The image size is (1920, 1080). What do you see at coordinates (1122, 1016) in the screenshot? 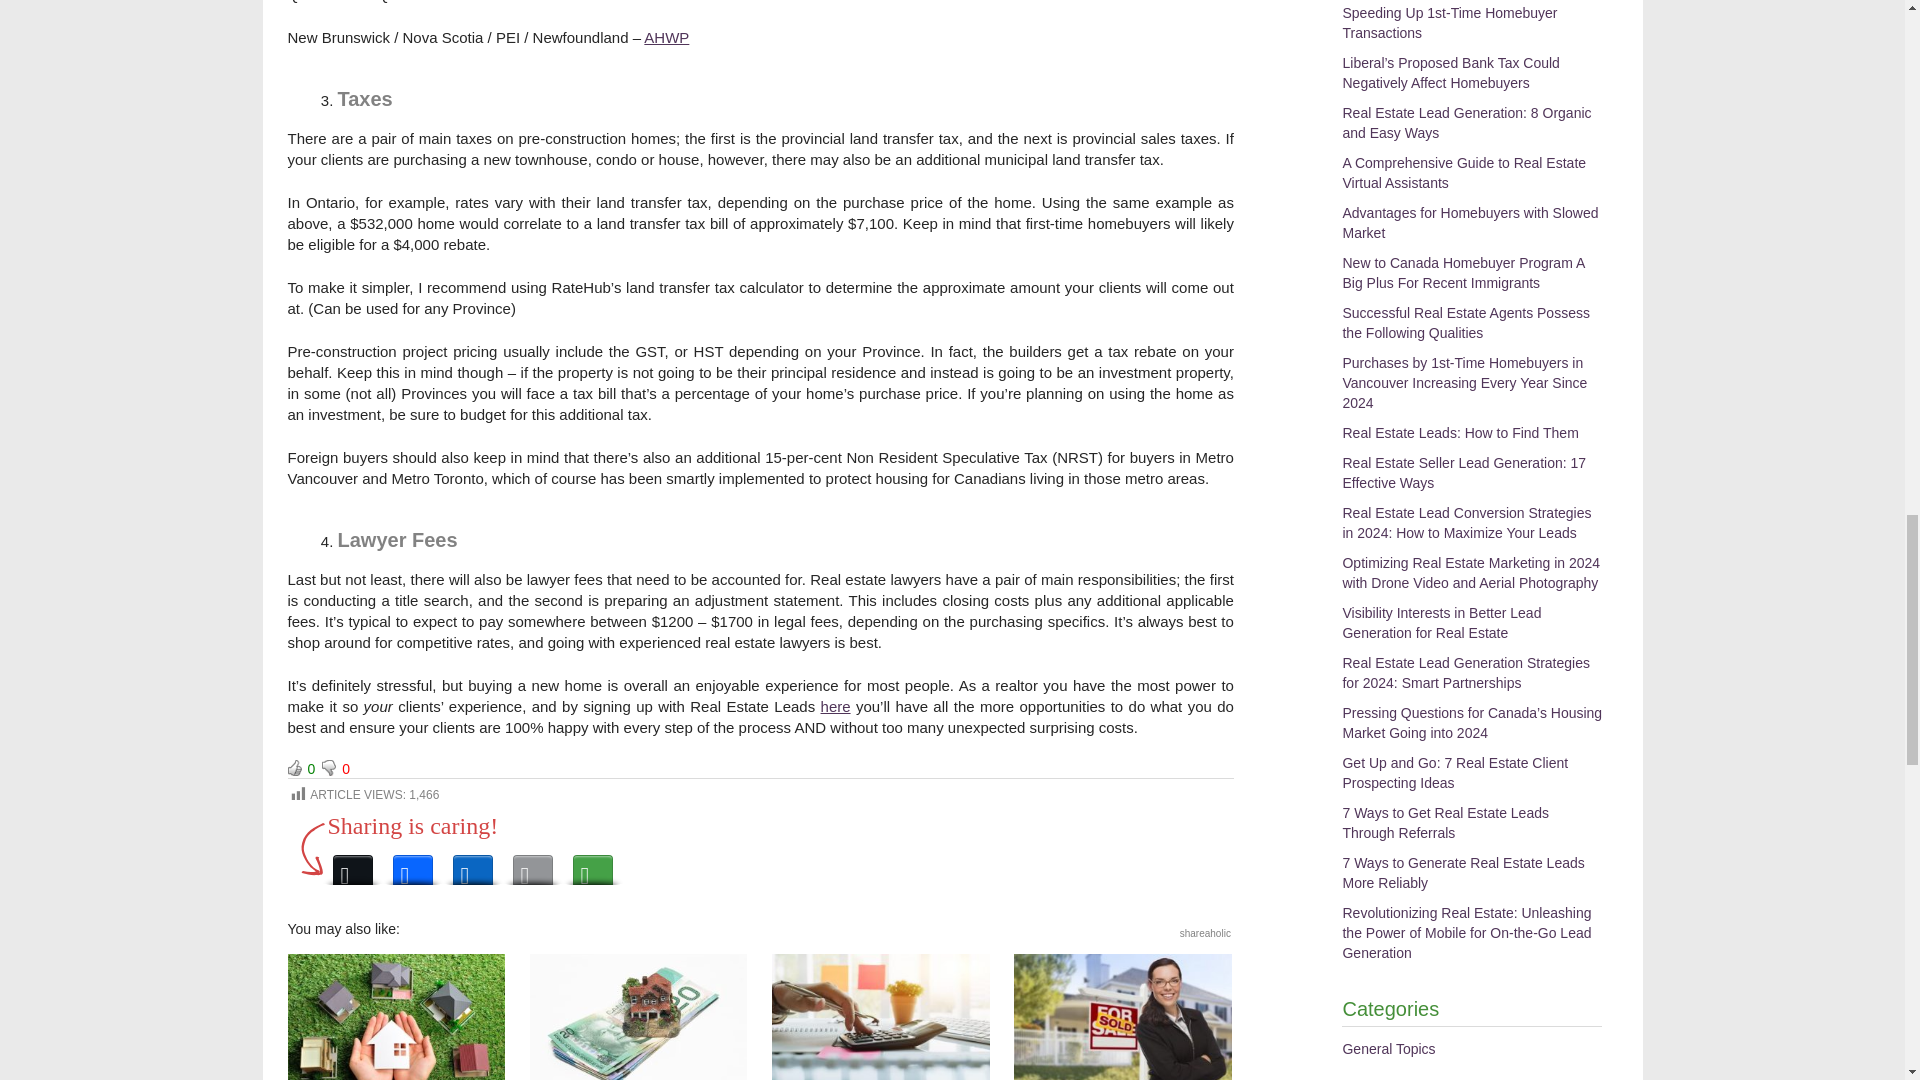
I see `Six Hallmarks of Successful Real Estate Agents` at bounding box center [1122, 1016].